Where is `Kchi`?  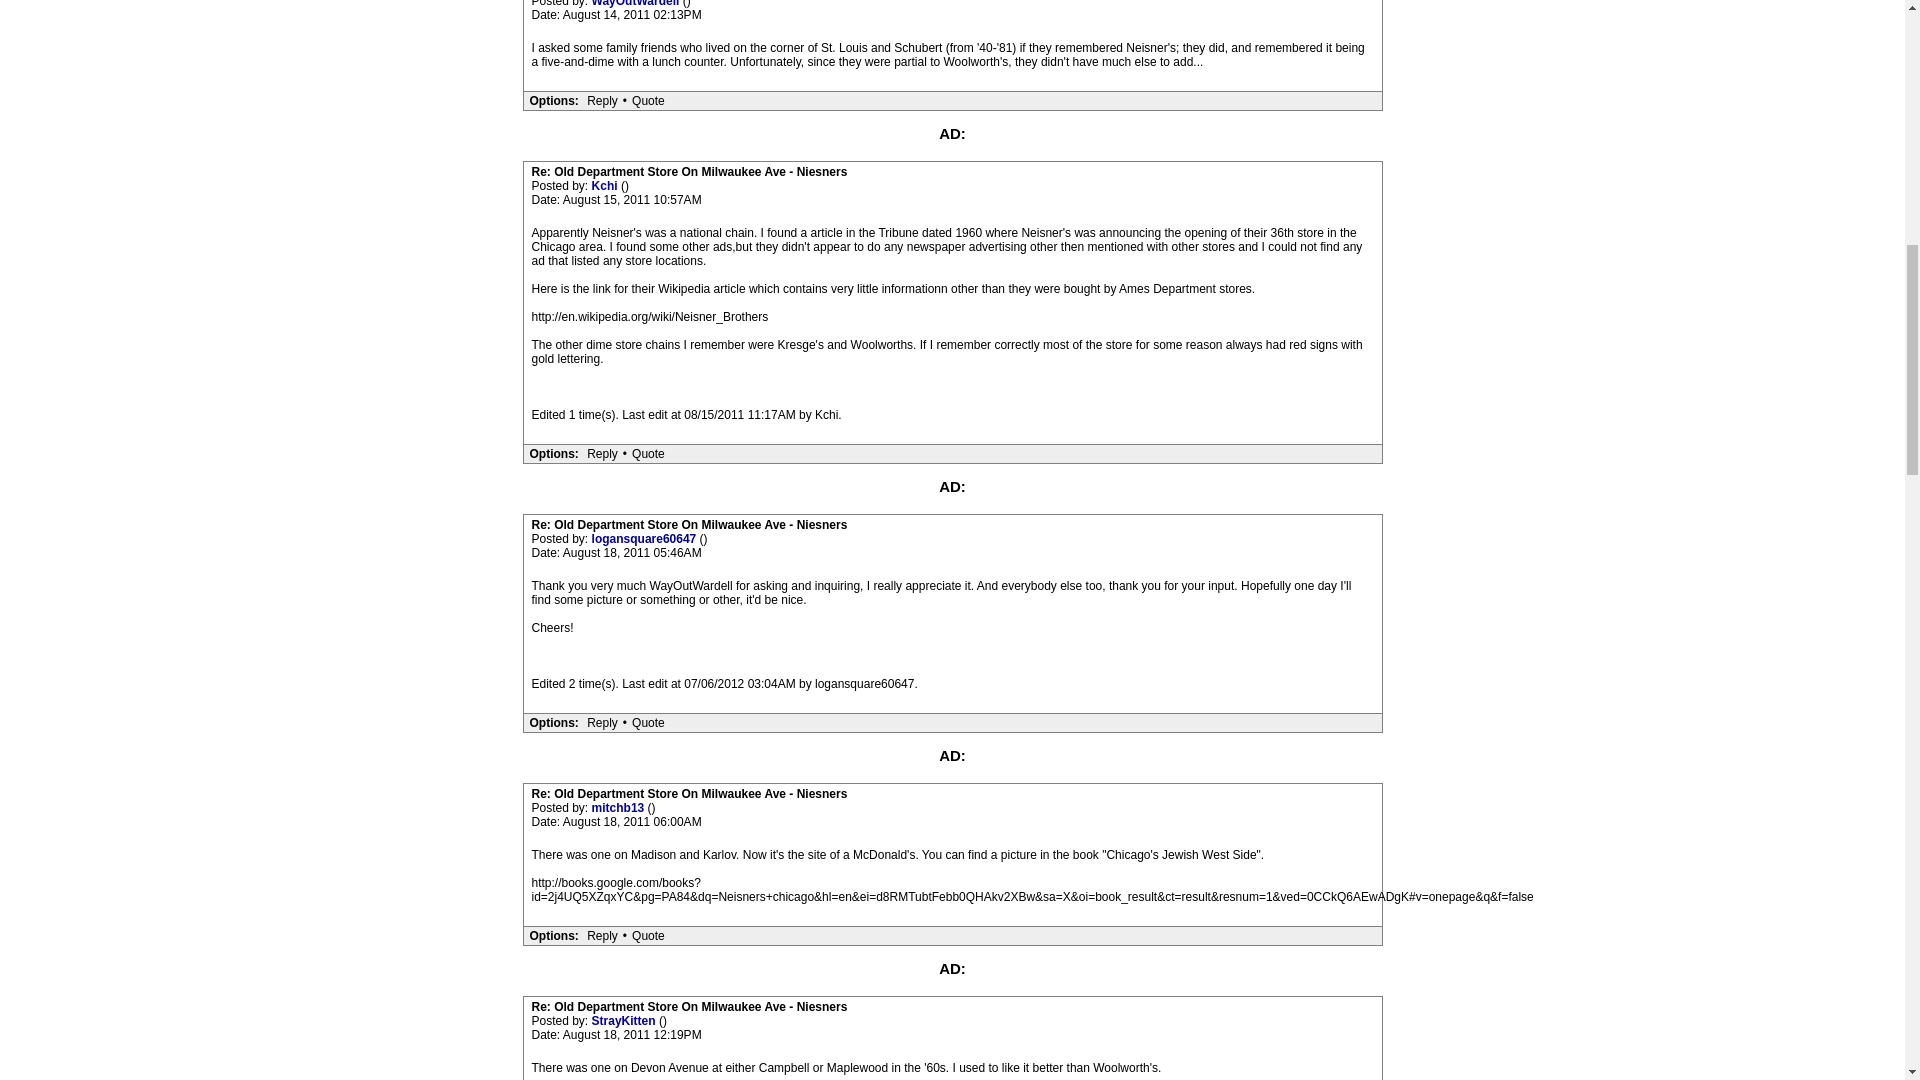 Kchi is located at coordinates (606, 186).